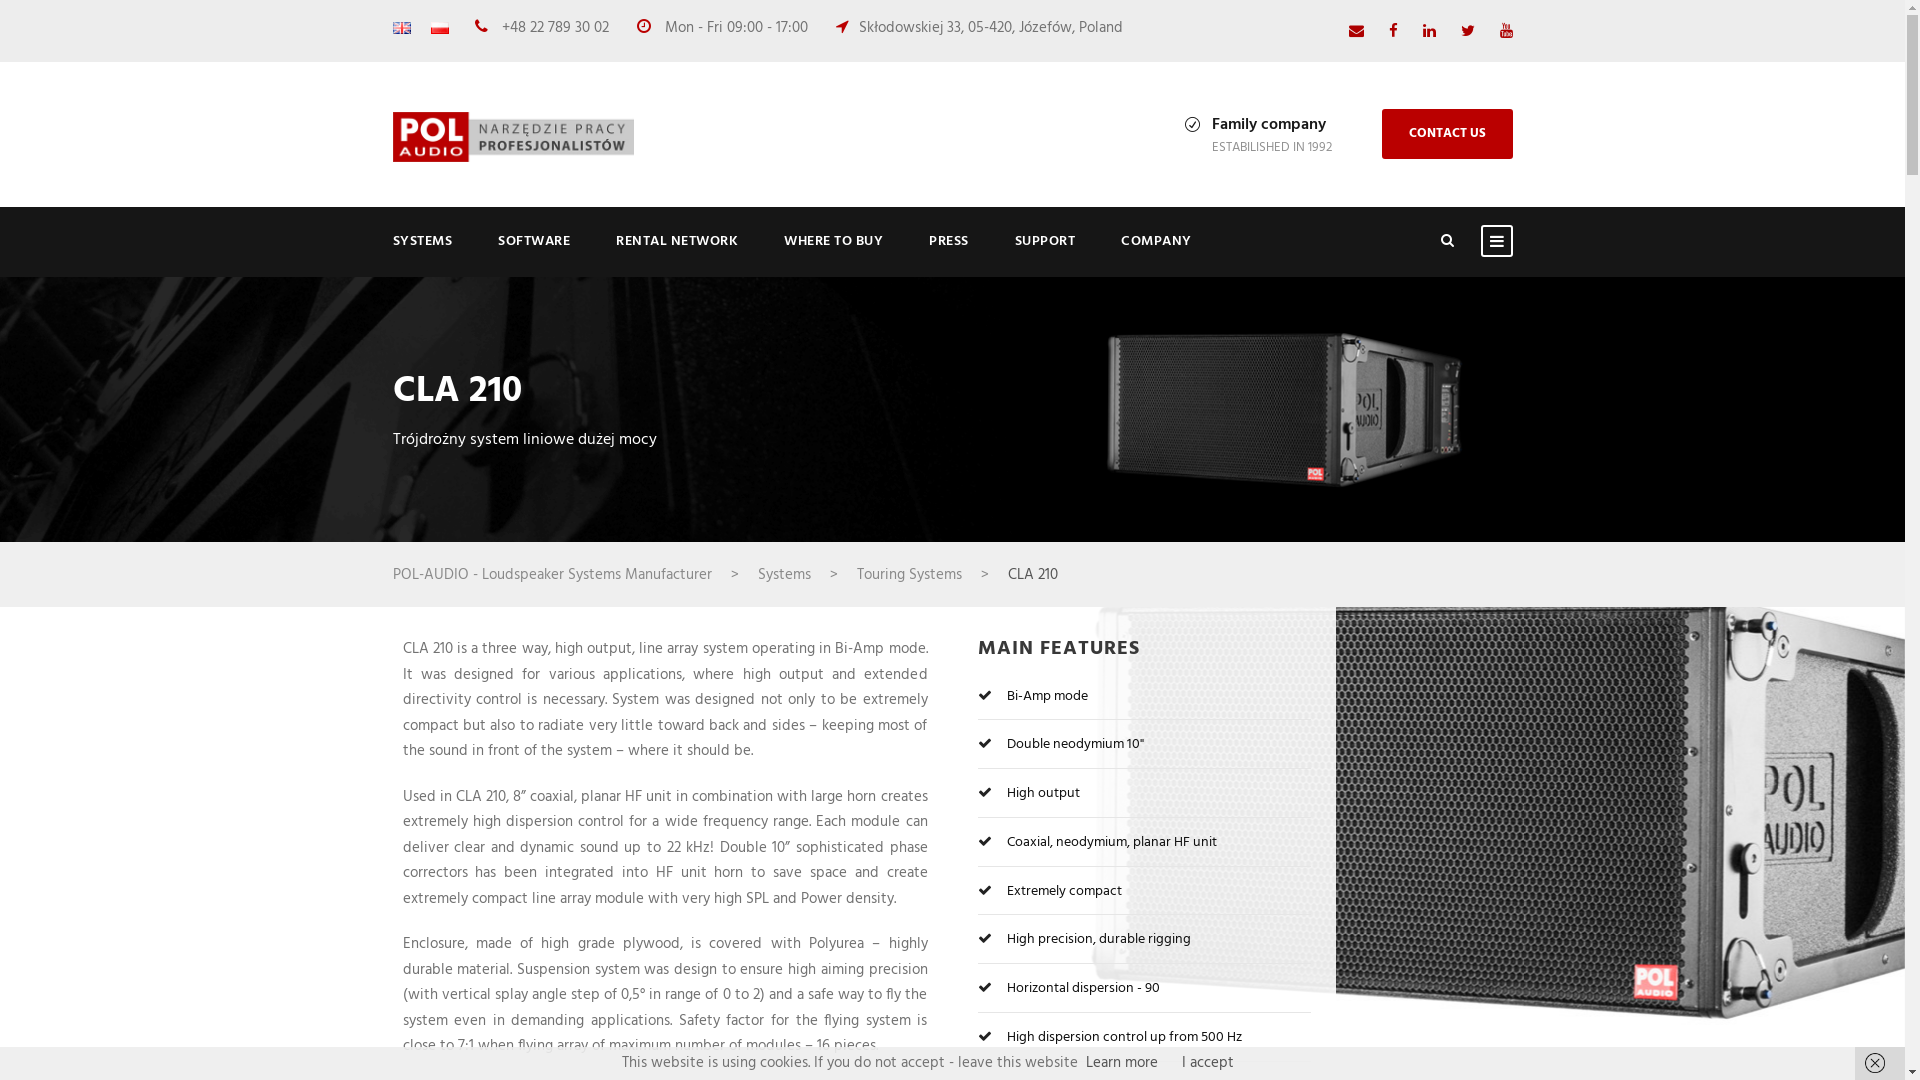 This screenshot has width=1920, height=1080. Describe the element at coordinates (1044, 254) in the screenshot. I see `SUPPORT` at that location.